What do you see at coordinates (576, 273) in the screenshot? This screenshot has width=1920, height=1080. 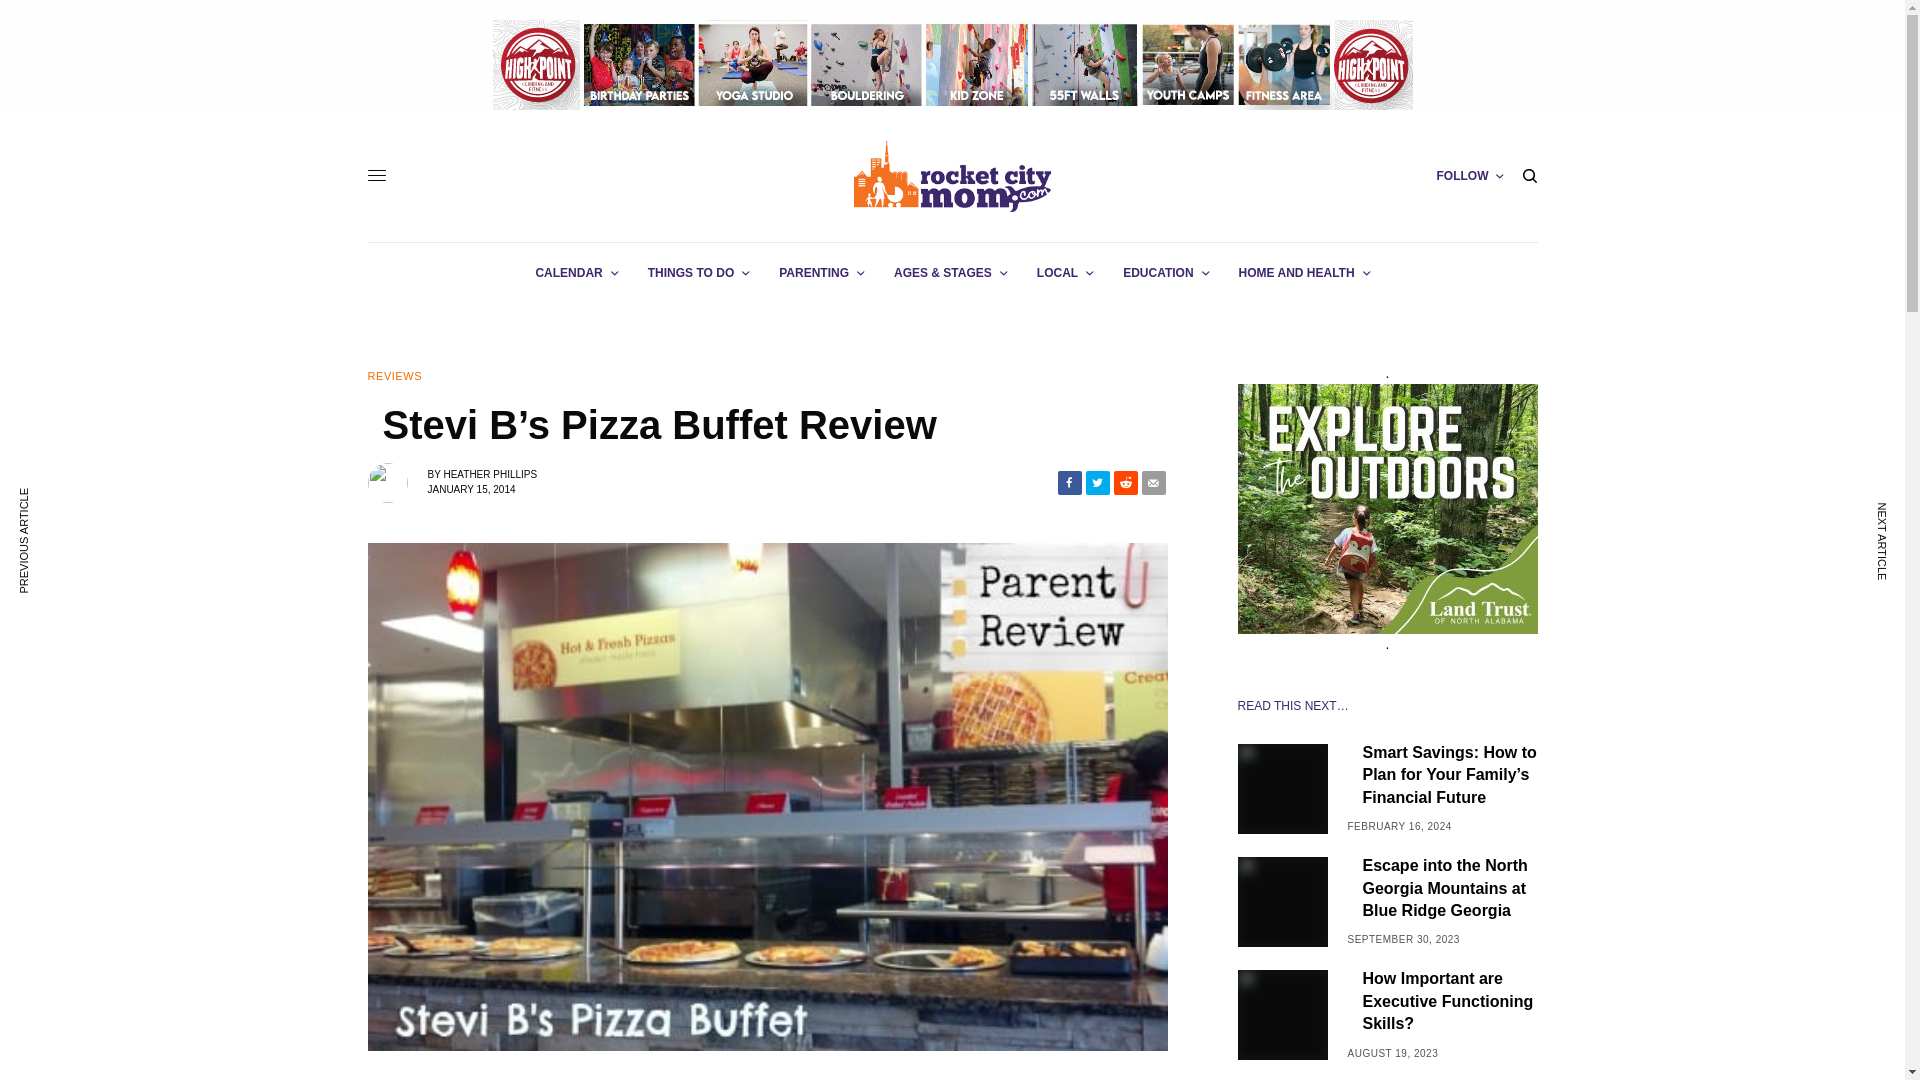 I see `CALENDAR` at bounding box center [576, 273].